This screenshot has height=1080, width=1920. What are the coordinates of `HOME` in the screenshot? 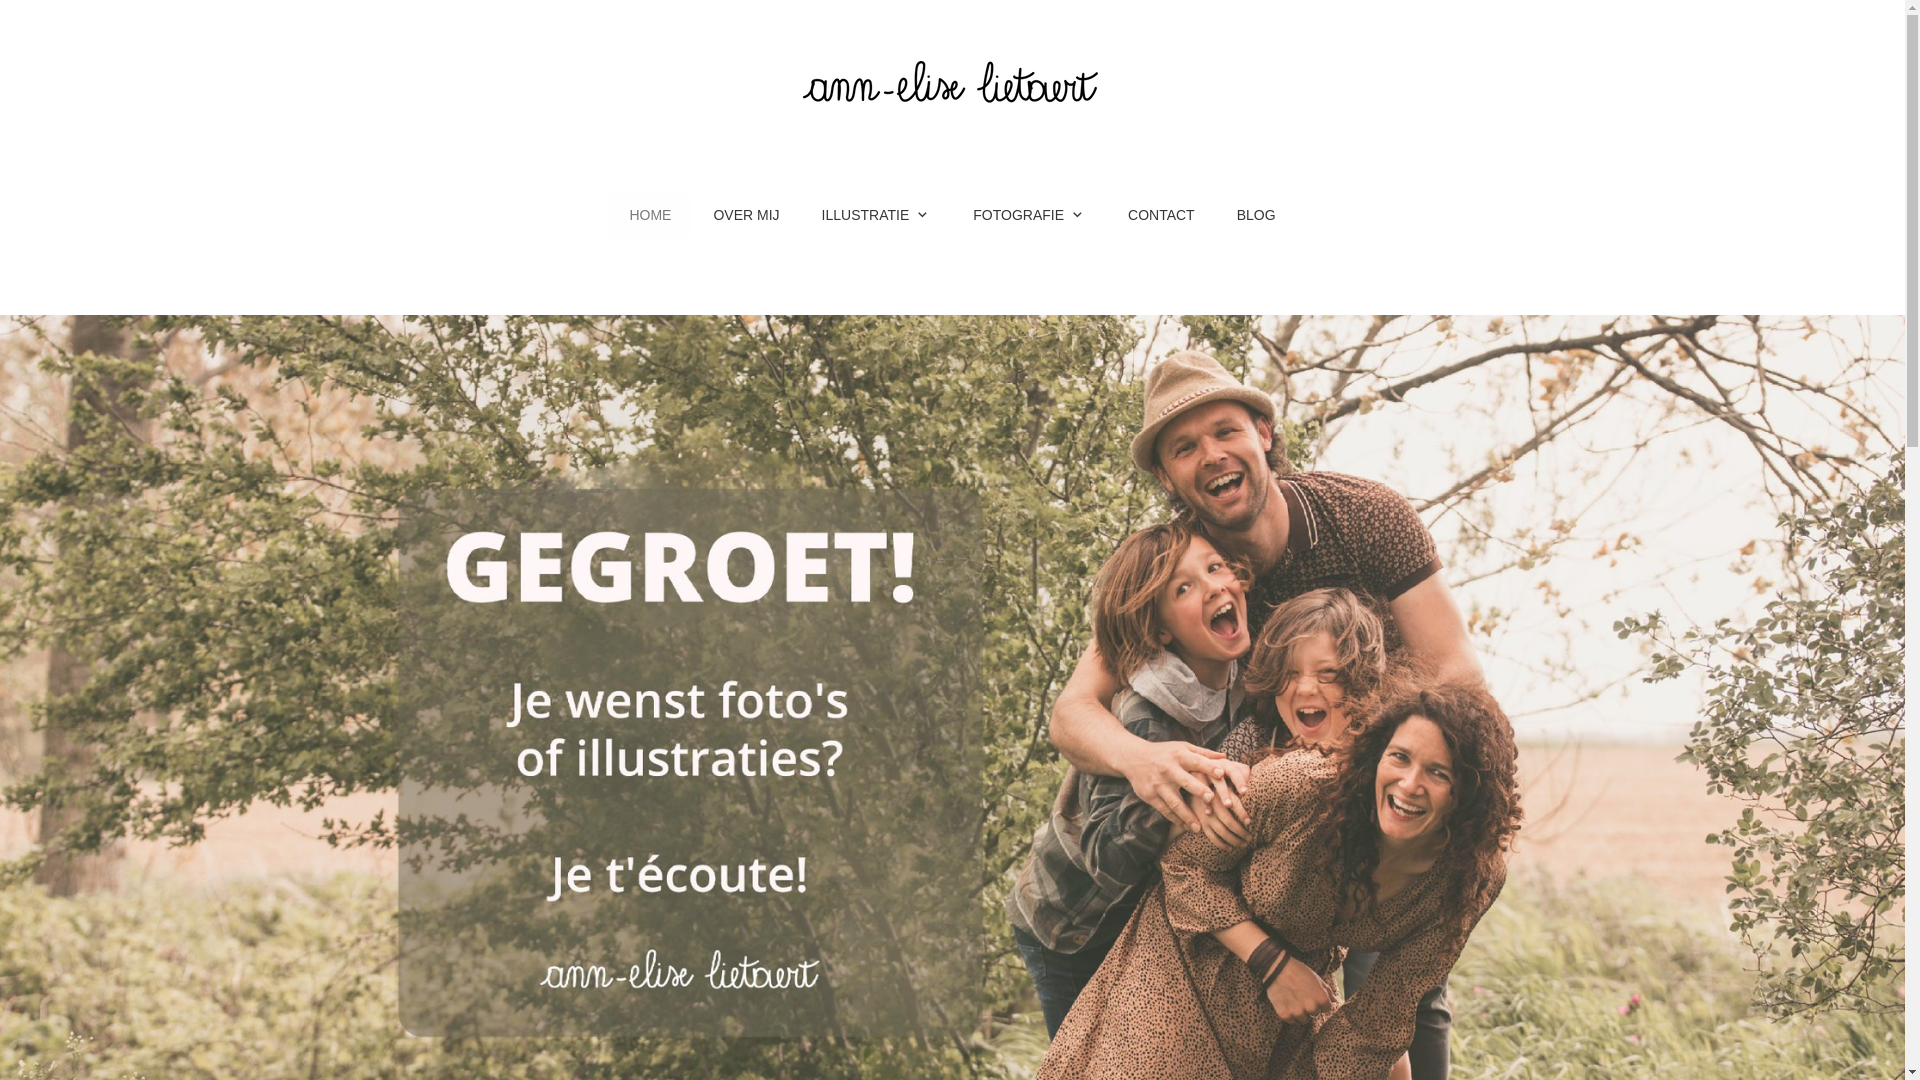 It's located at (650, 216).